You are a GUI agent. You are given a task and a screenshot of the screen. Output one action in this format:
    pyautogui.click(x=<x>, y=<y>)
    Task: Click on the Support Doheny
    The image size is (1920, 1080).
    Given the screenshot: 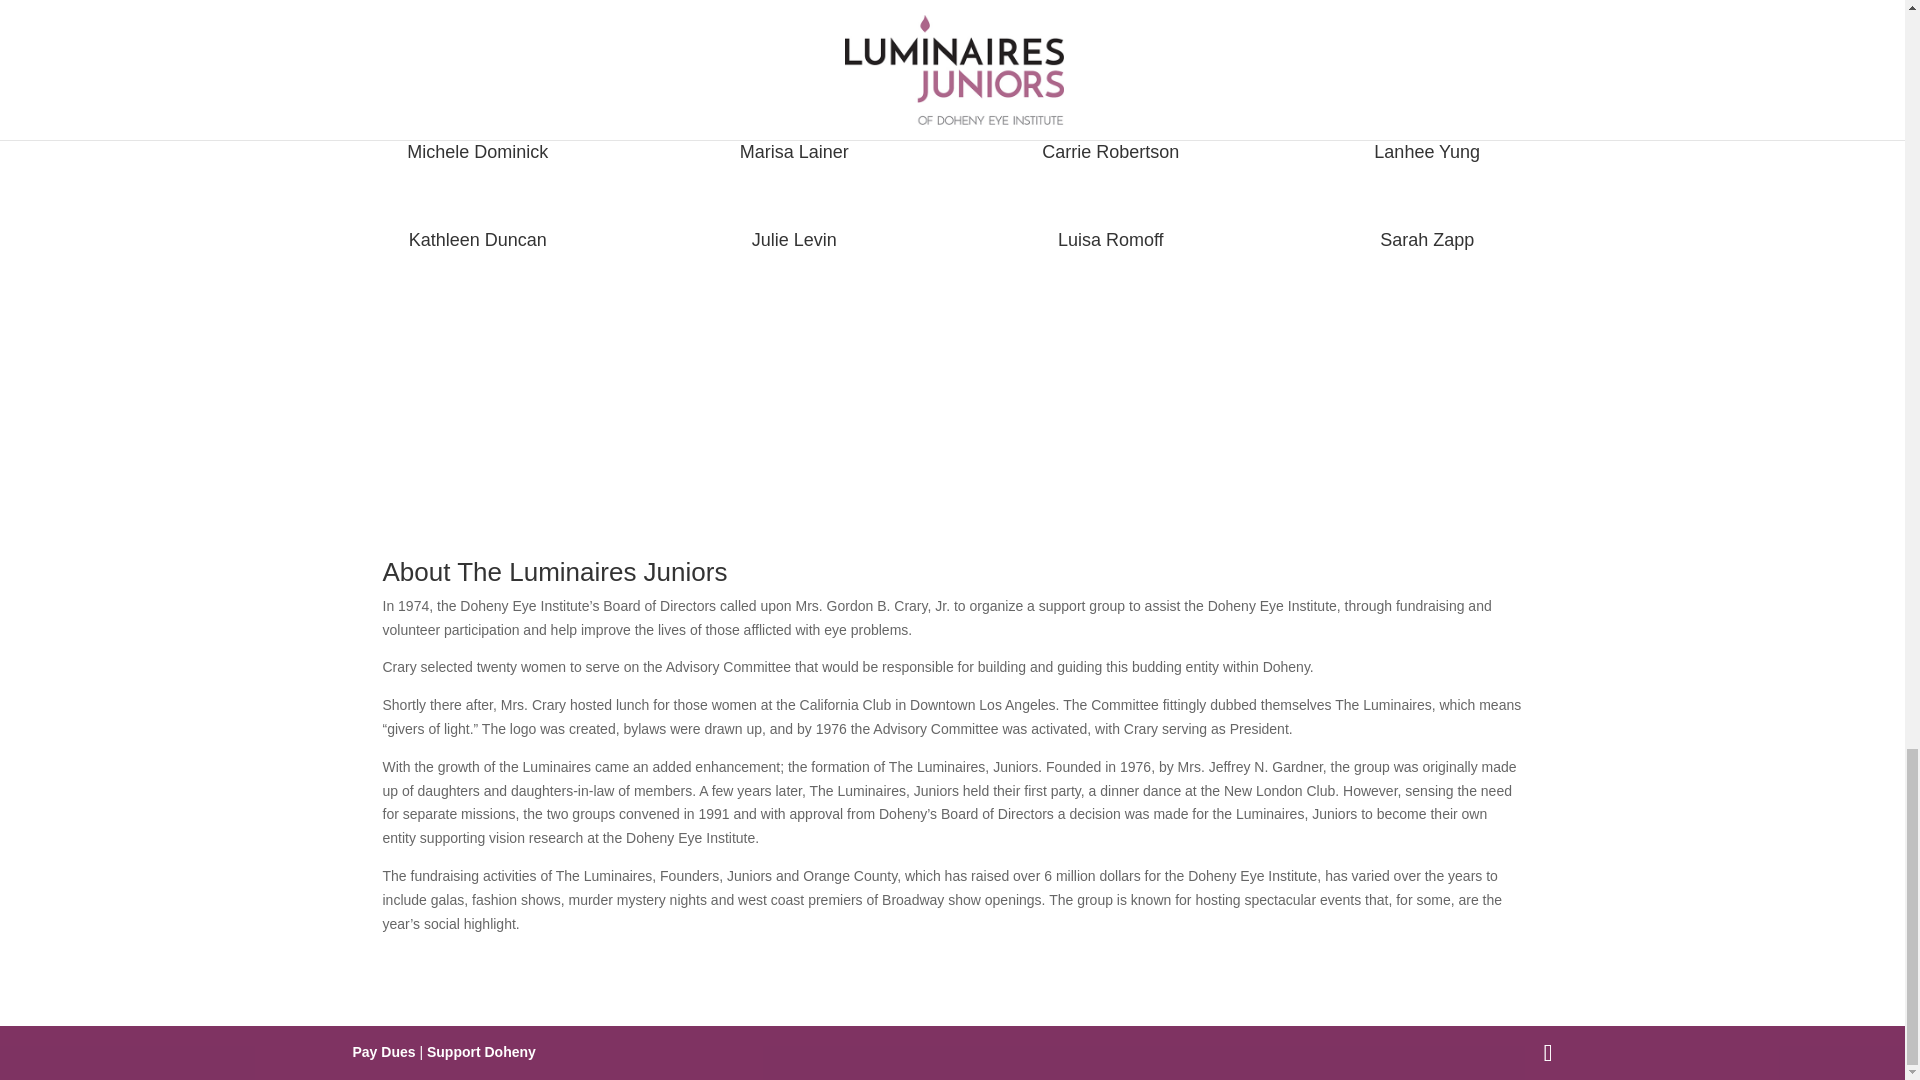 What is the action you would take?
    pyautogui.click(x=480, y=1052)
    